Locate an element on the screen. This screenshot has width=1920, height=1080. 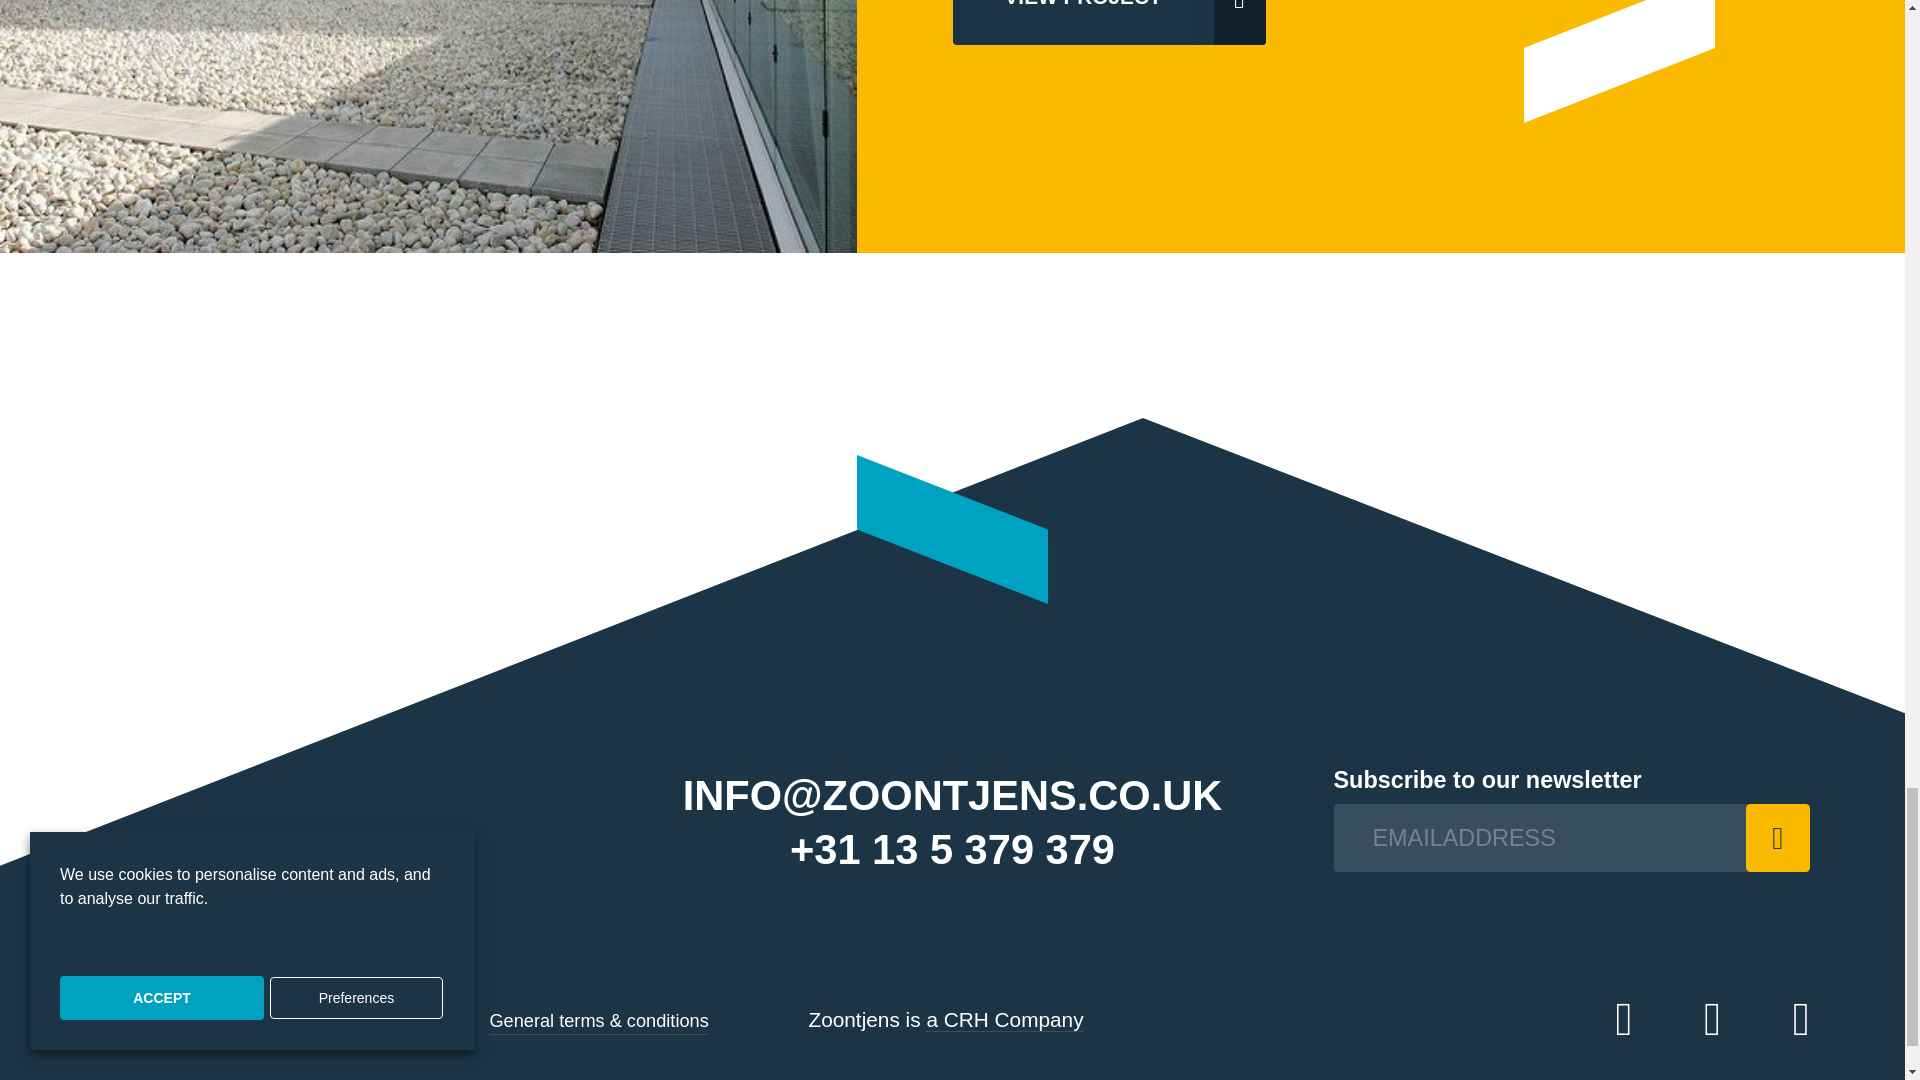
Disclaimer is located at coordinates (428, 1020).